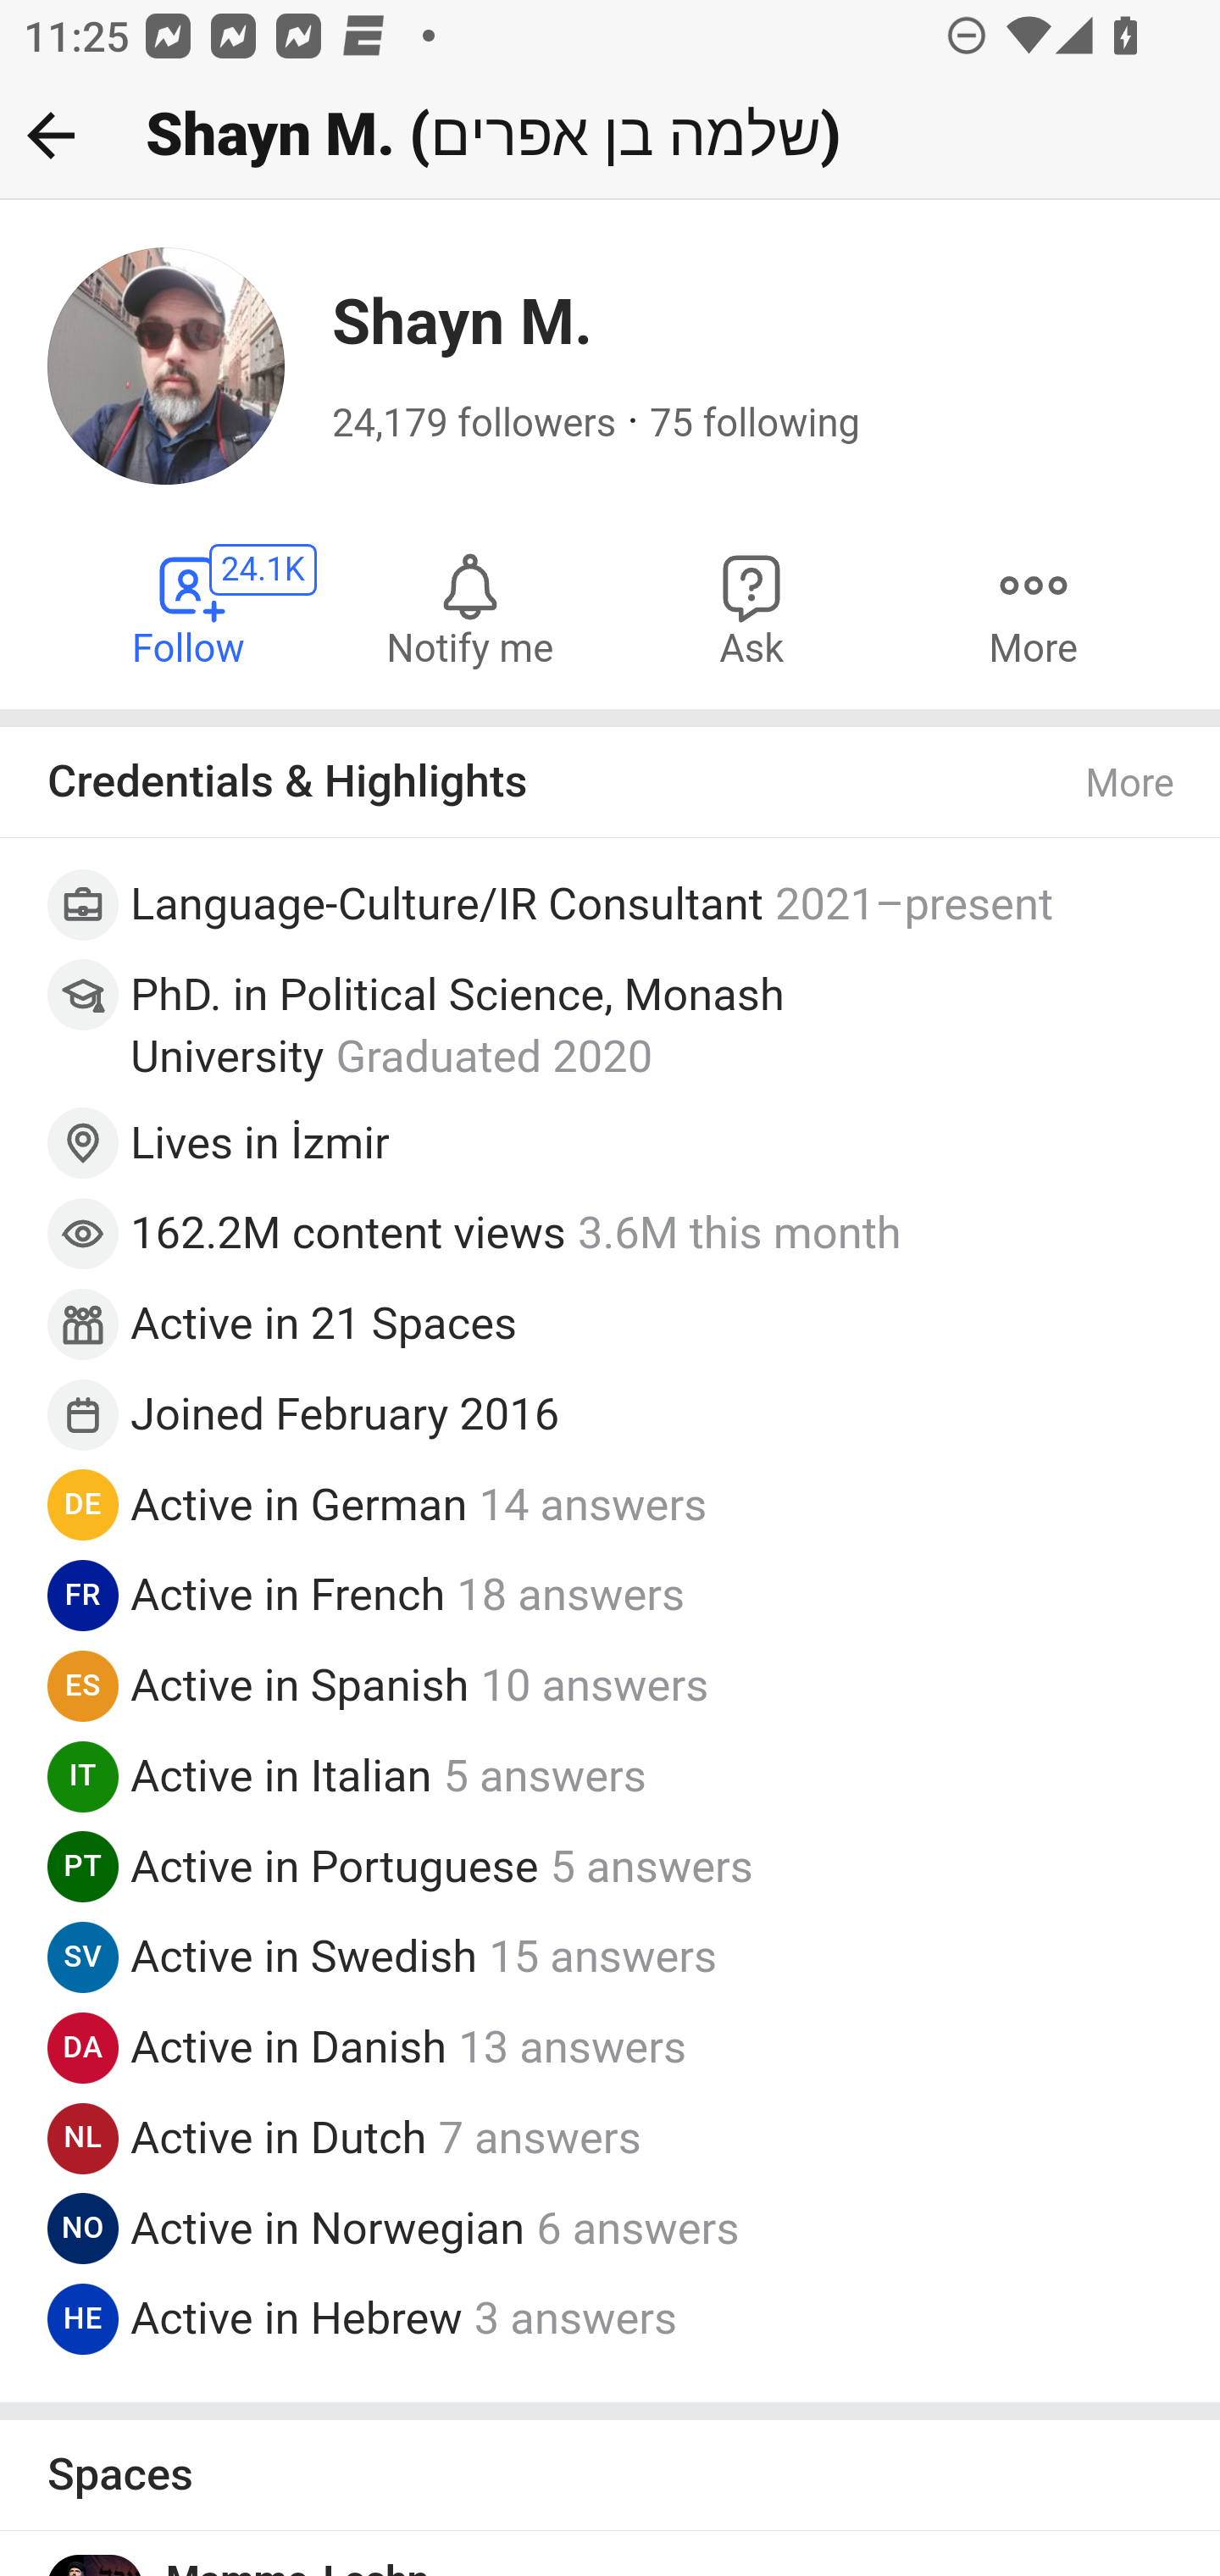  I want to click on Notify me, so click(469, 608).